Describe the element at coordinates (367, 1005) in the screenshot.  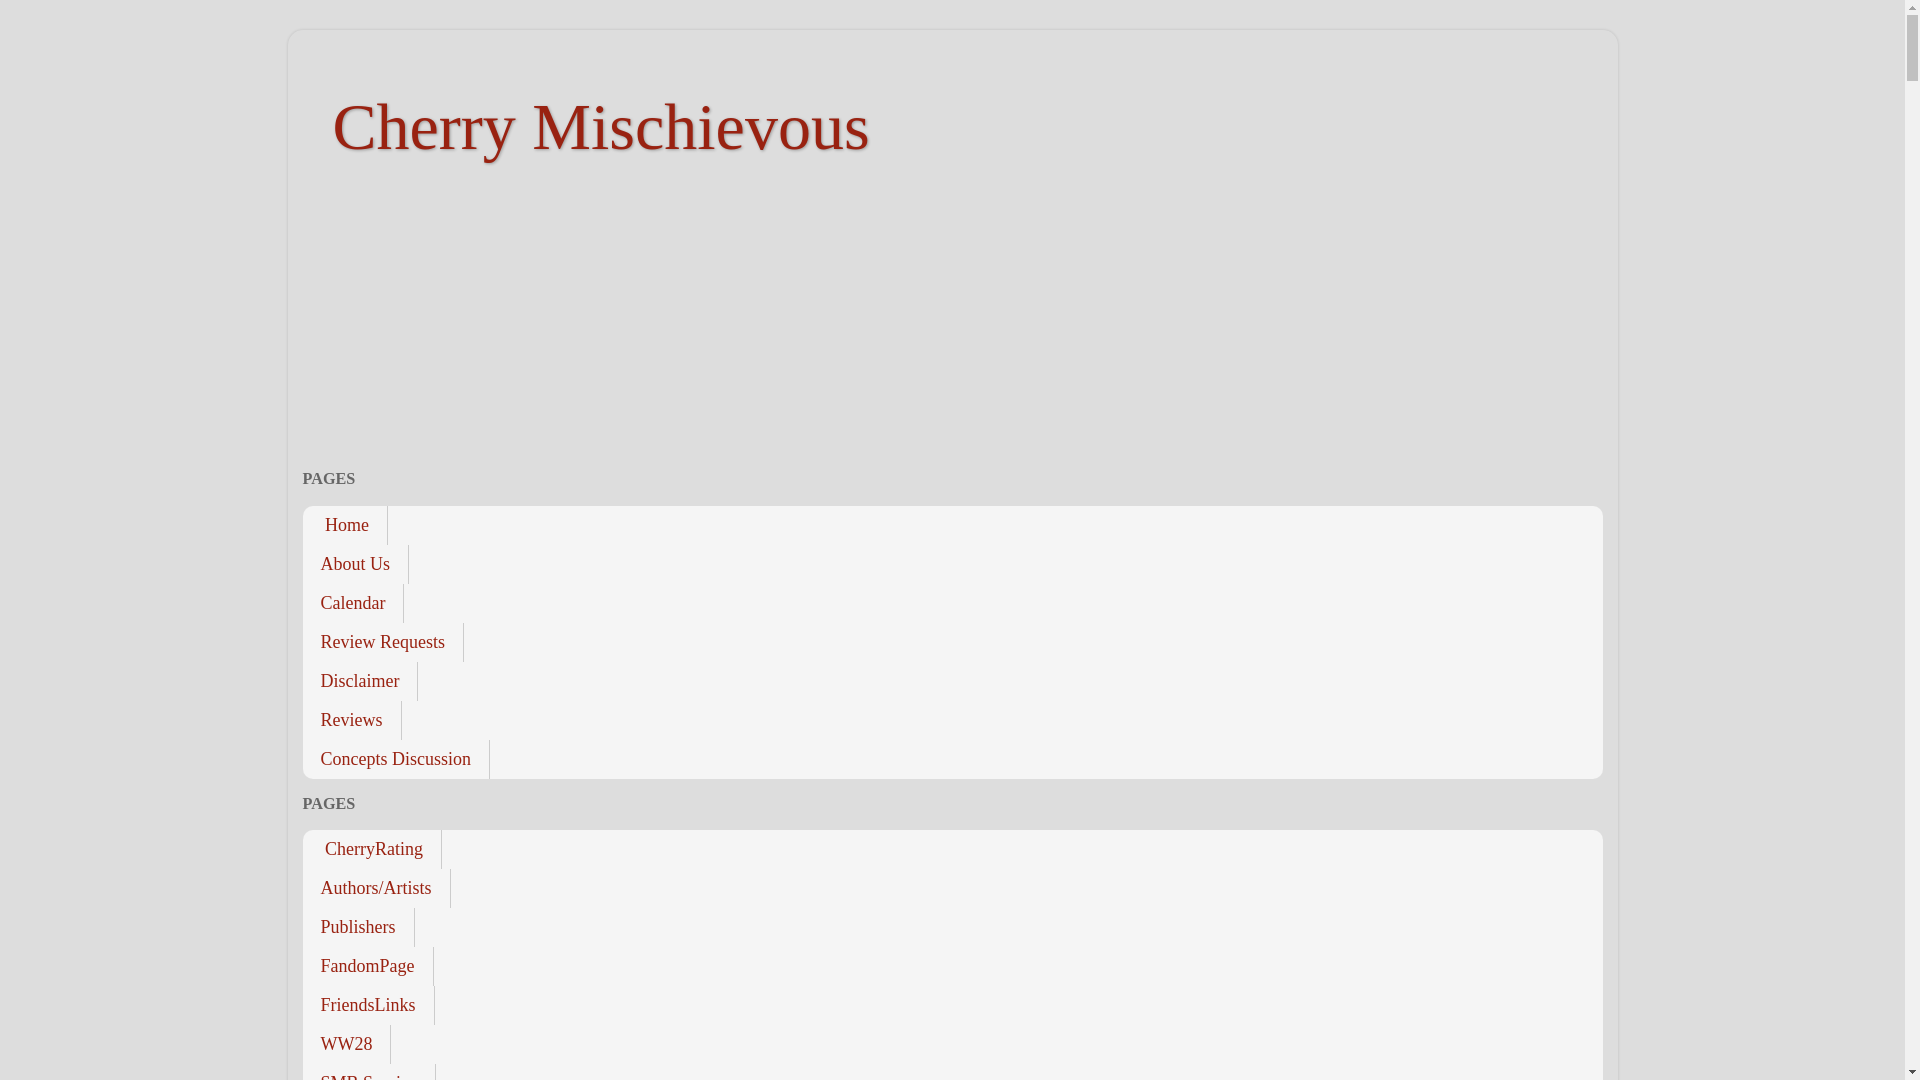
I see `FriendsLinks` at that location.